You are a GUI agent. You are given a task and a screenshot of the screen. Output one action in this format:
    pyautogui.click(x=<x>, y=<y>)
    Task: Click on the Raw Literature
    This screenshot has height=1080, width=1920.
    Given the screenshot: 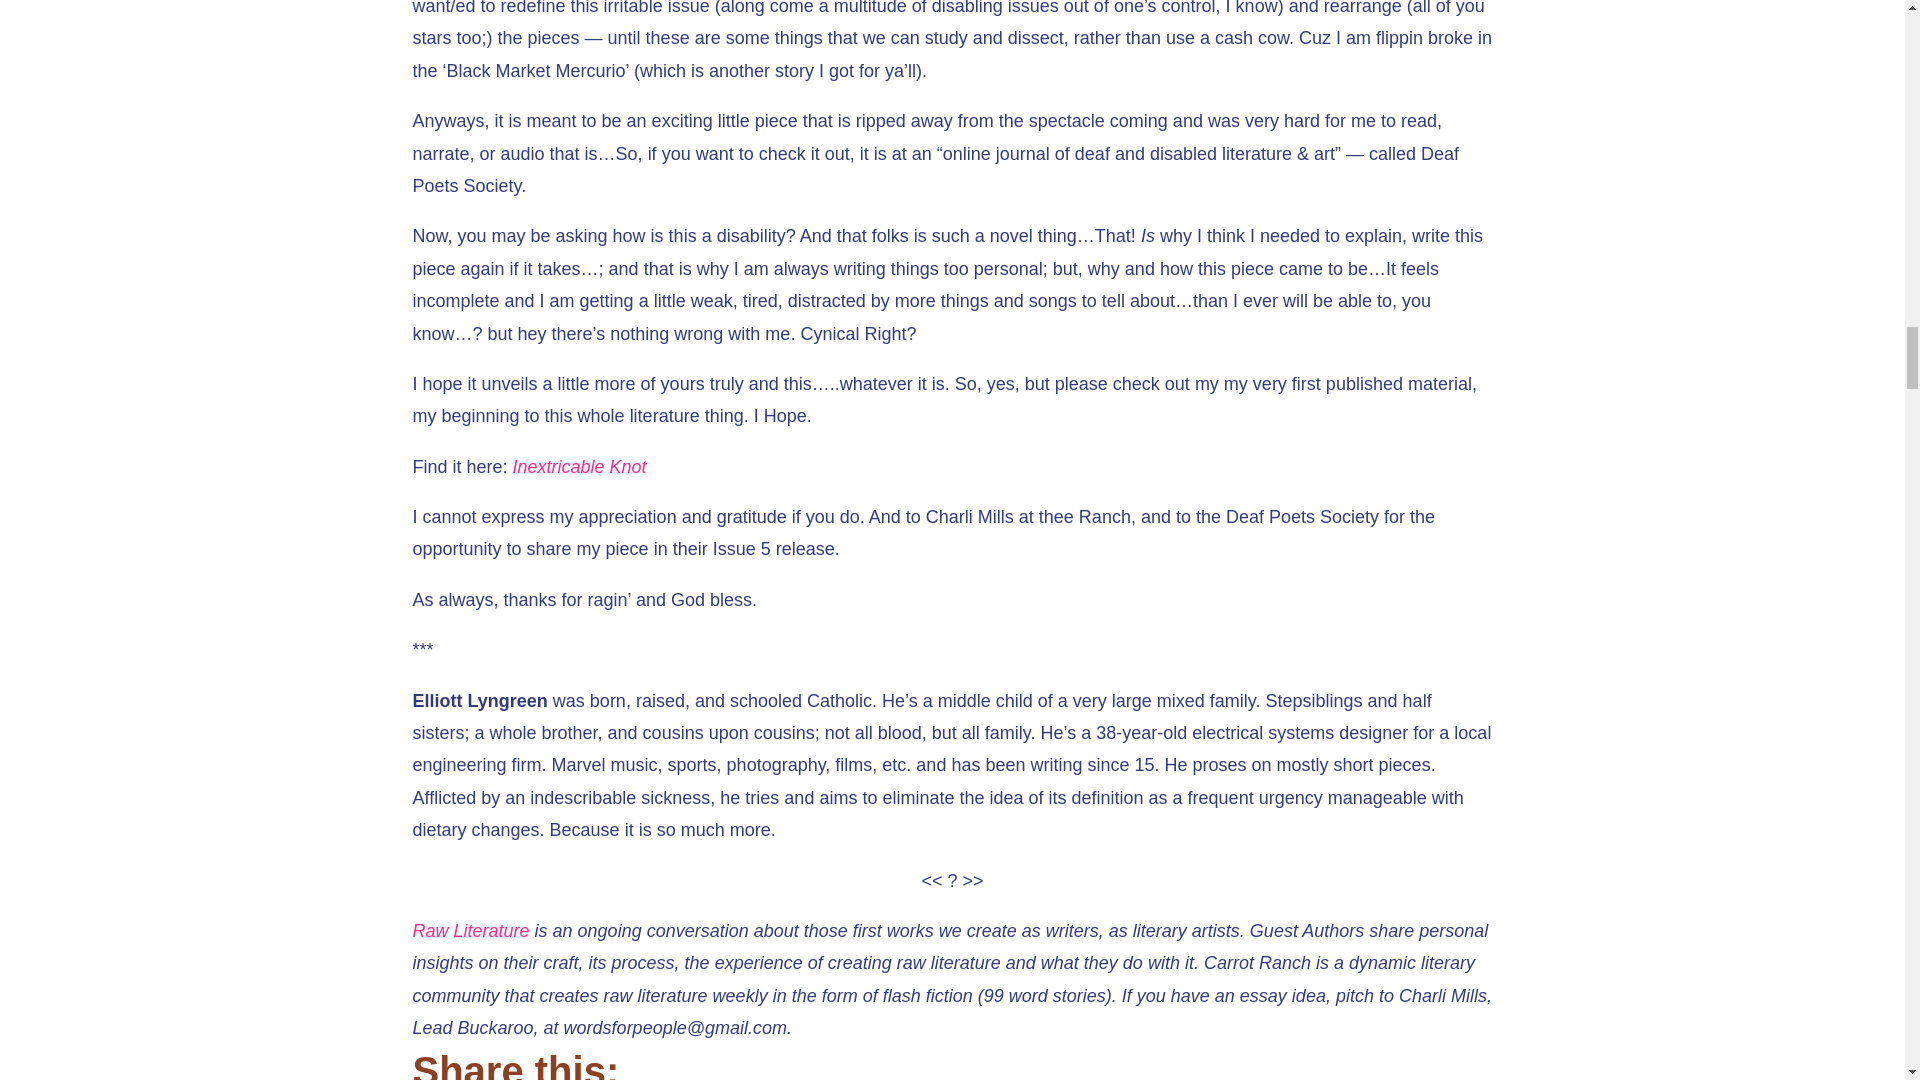 What is the action you would take?
    pyautogui.click(x=470, y=930)
    